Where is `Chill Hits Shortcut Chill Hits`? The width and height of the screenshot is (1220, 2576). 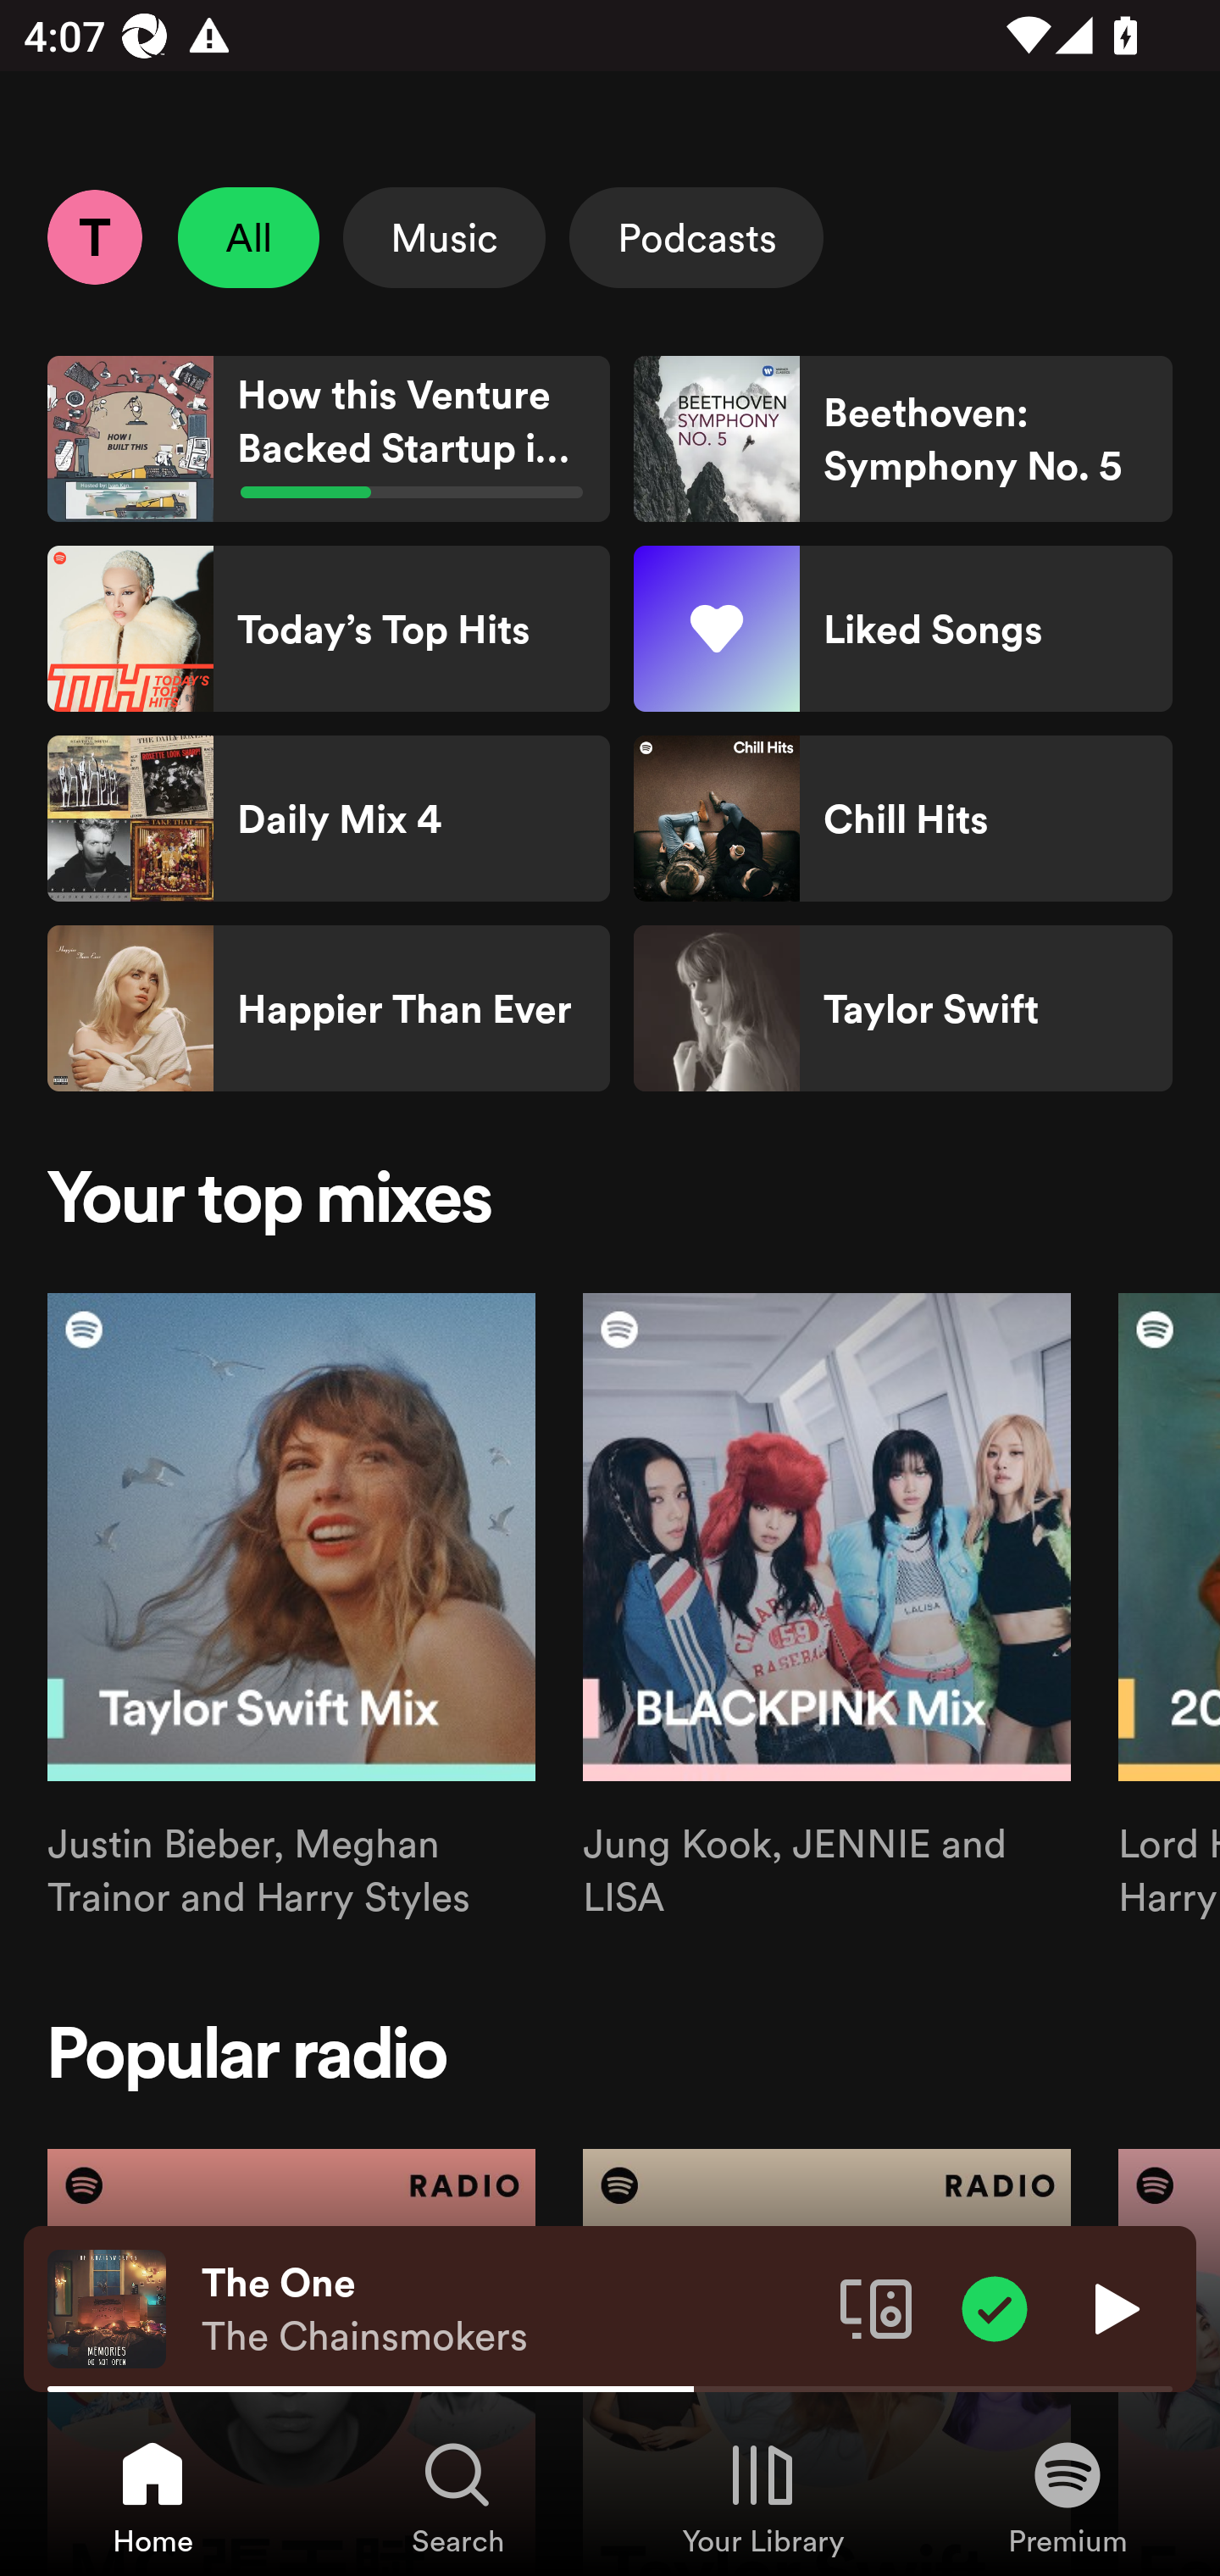
Chill Hits Shortcut Chill Hits is located at coordinates (902, 819).